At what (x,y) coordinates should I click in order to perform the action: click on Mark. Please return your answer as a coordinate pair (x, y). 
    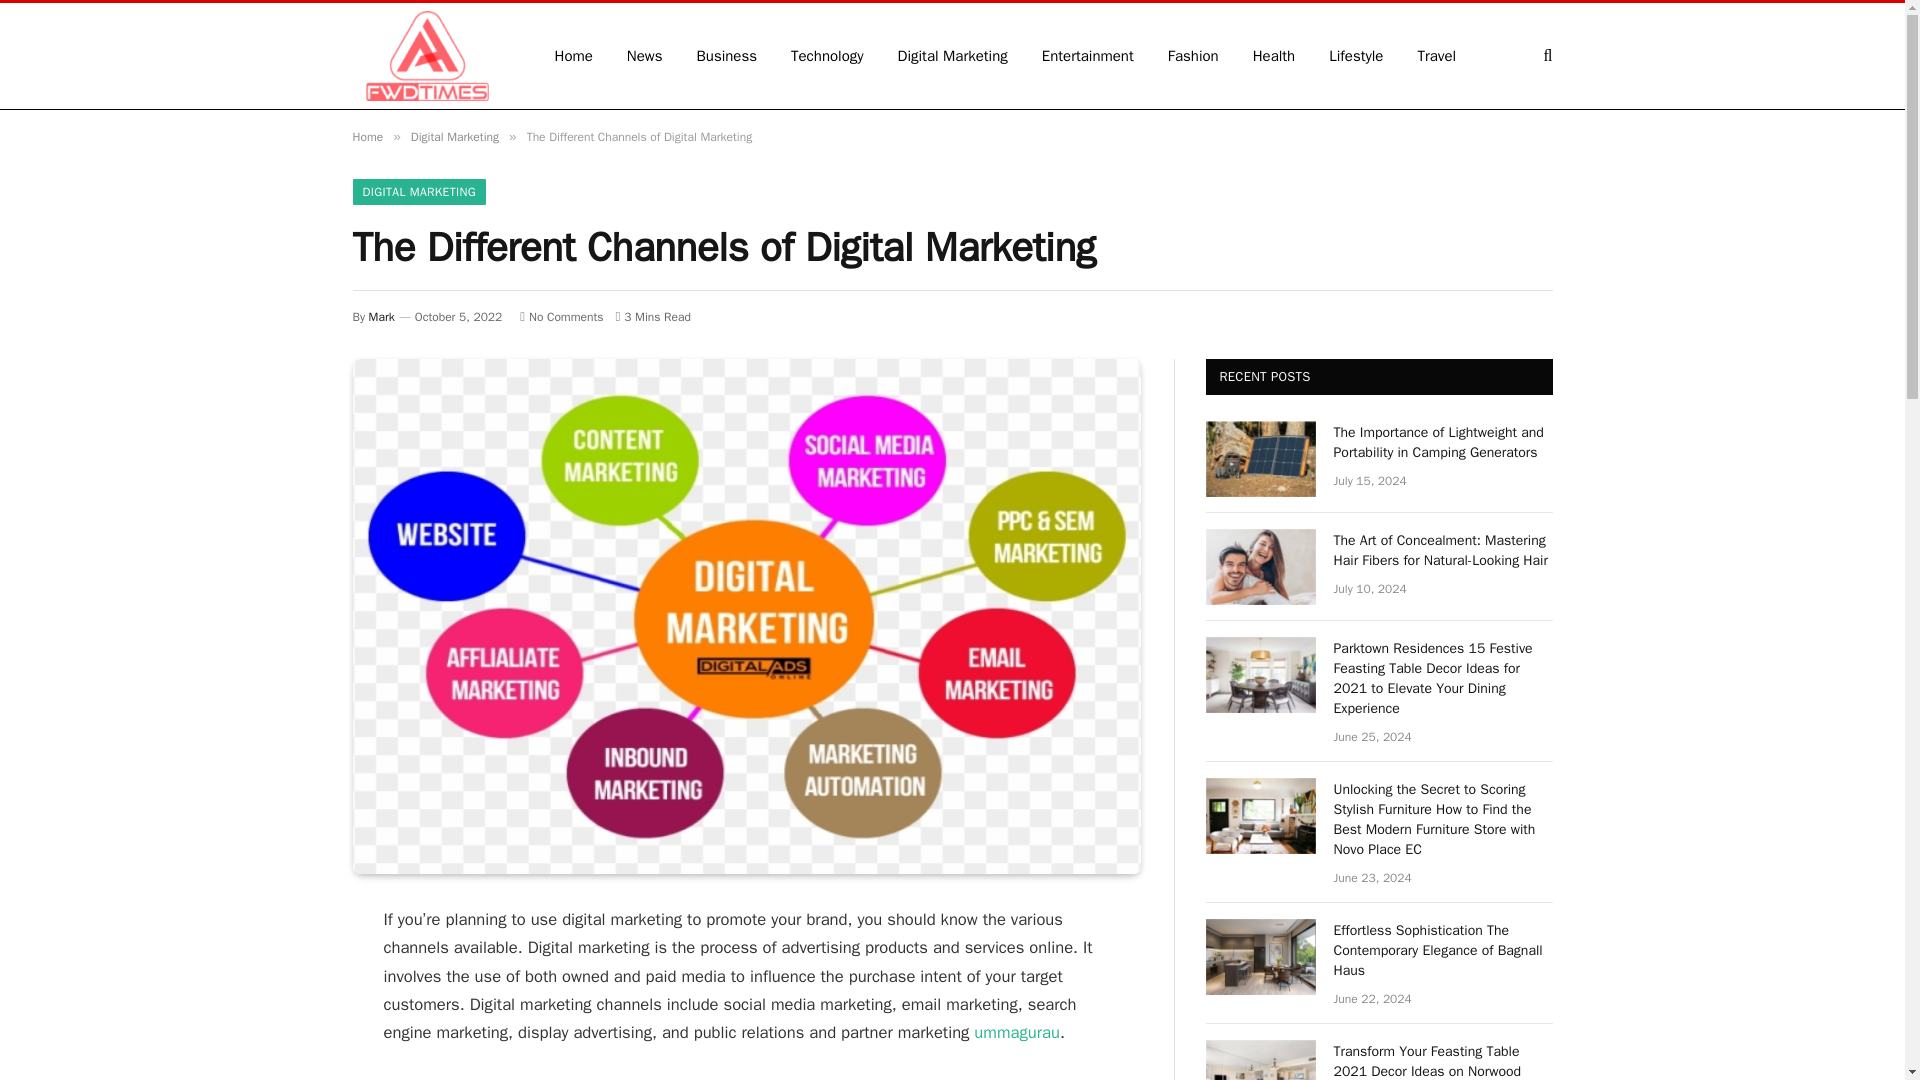
    Looking at the image, I should click on (382, 316).